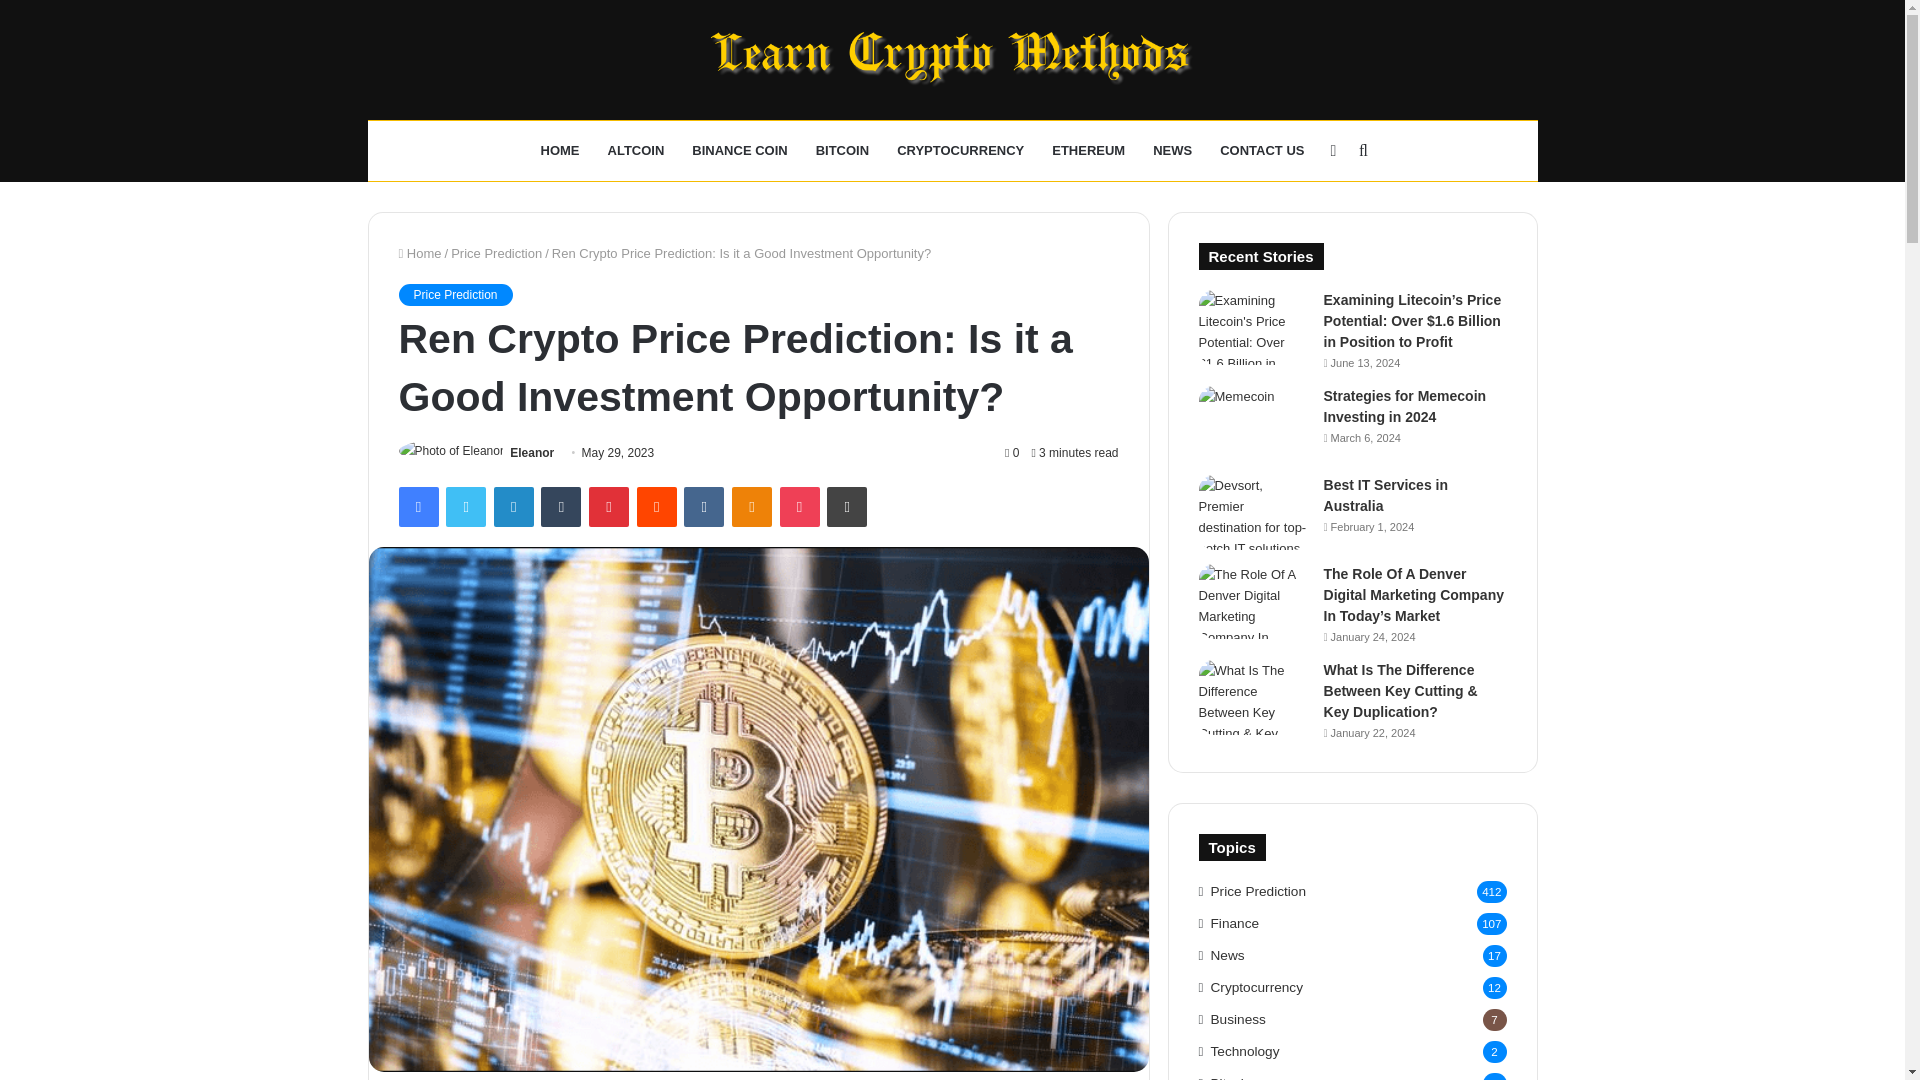 Image resolution: width=1920 pixels, height=1080 pixels. I want to click on LinkedIn, so click(513, 507).